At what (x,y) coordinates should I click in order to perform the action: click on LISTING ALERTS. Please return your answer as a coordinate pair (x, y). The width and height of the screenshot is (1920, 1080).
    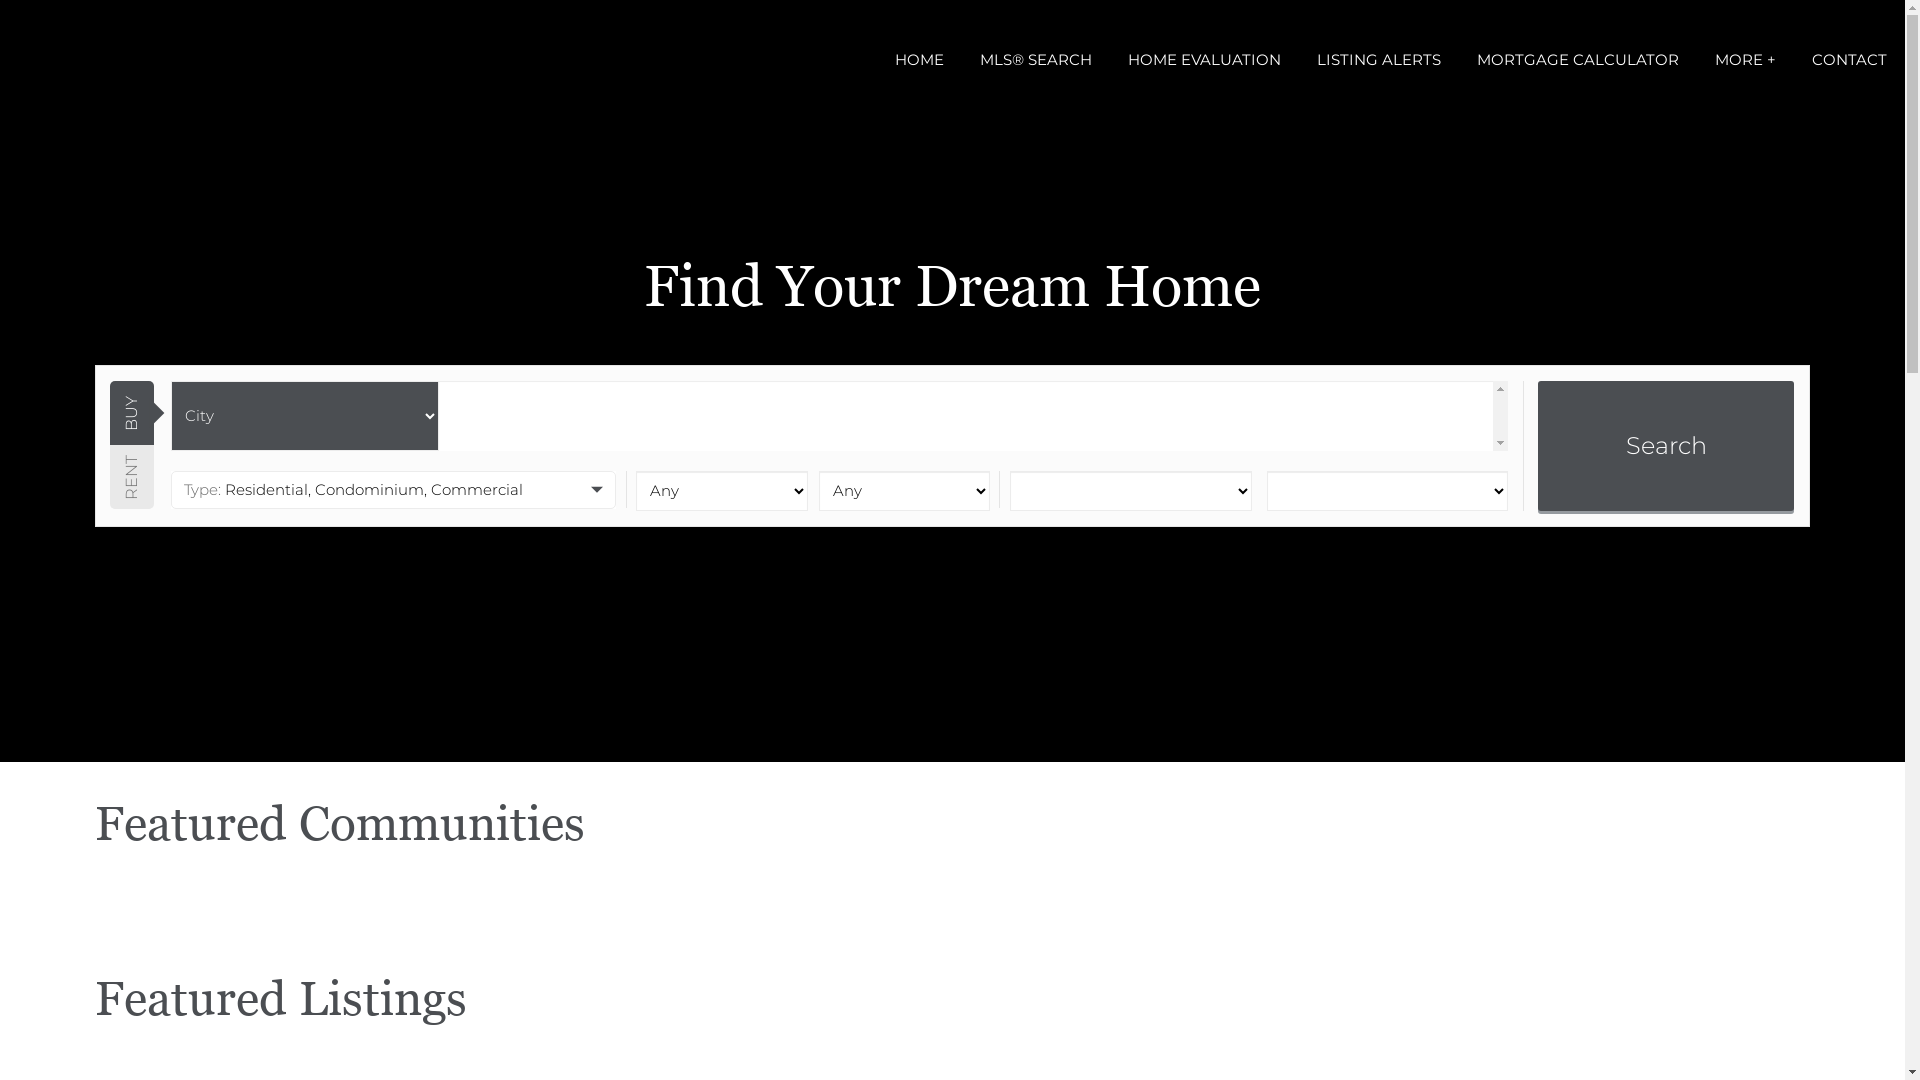
    Looking at the image, I should click on (1379, 60).